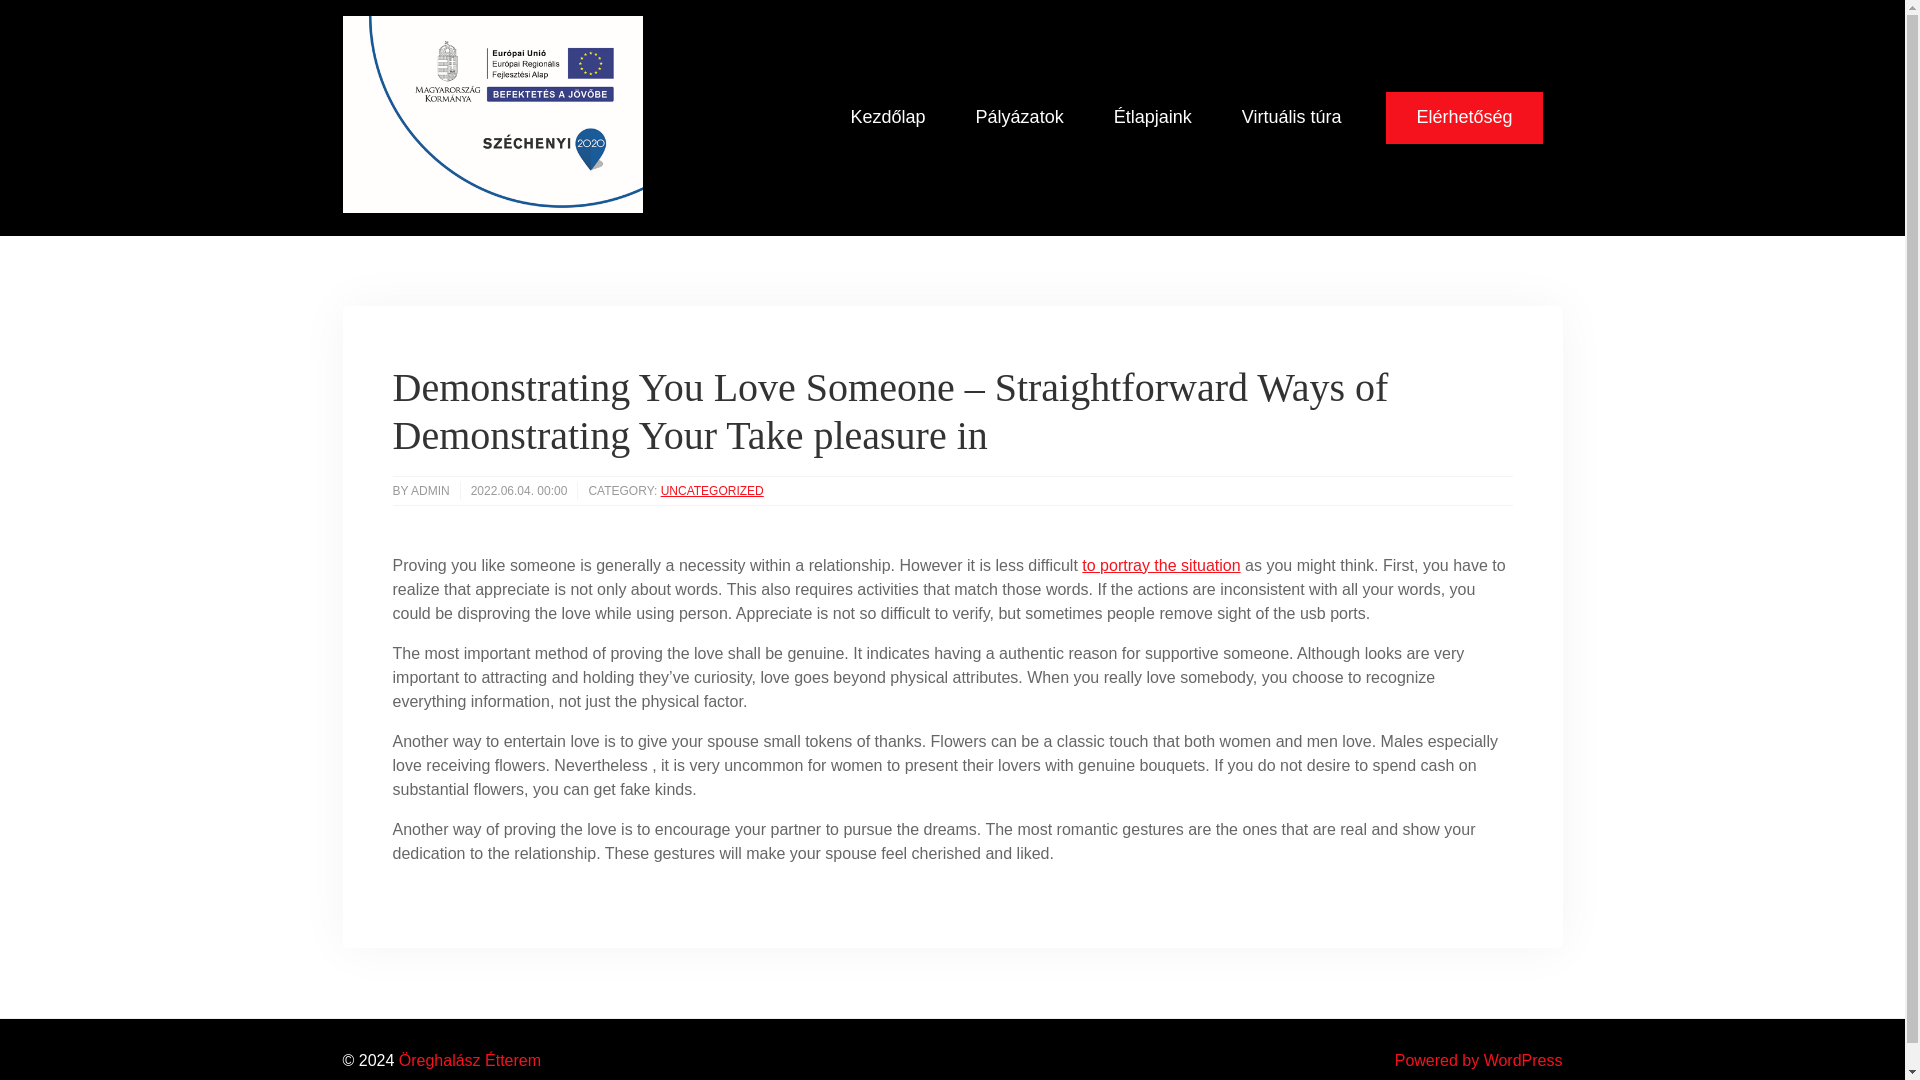 Image resolution: width=1920 pixels, height=1080 pixels. I want to click on Powered by WordPress, so click(1478, 1060).